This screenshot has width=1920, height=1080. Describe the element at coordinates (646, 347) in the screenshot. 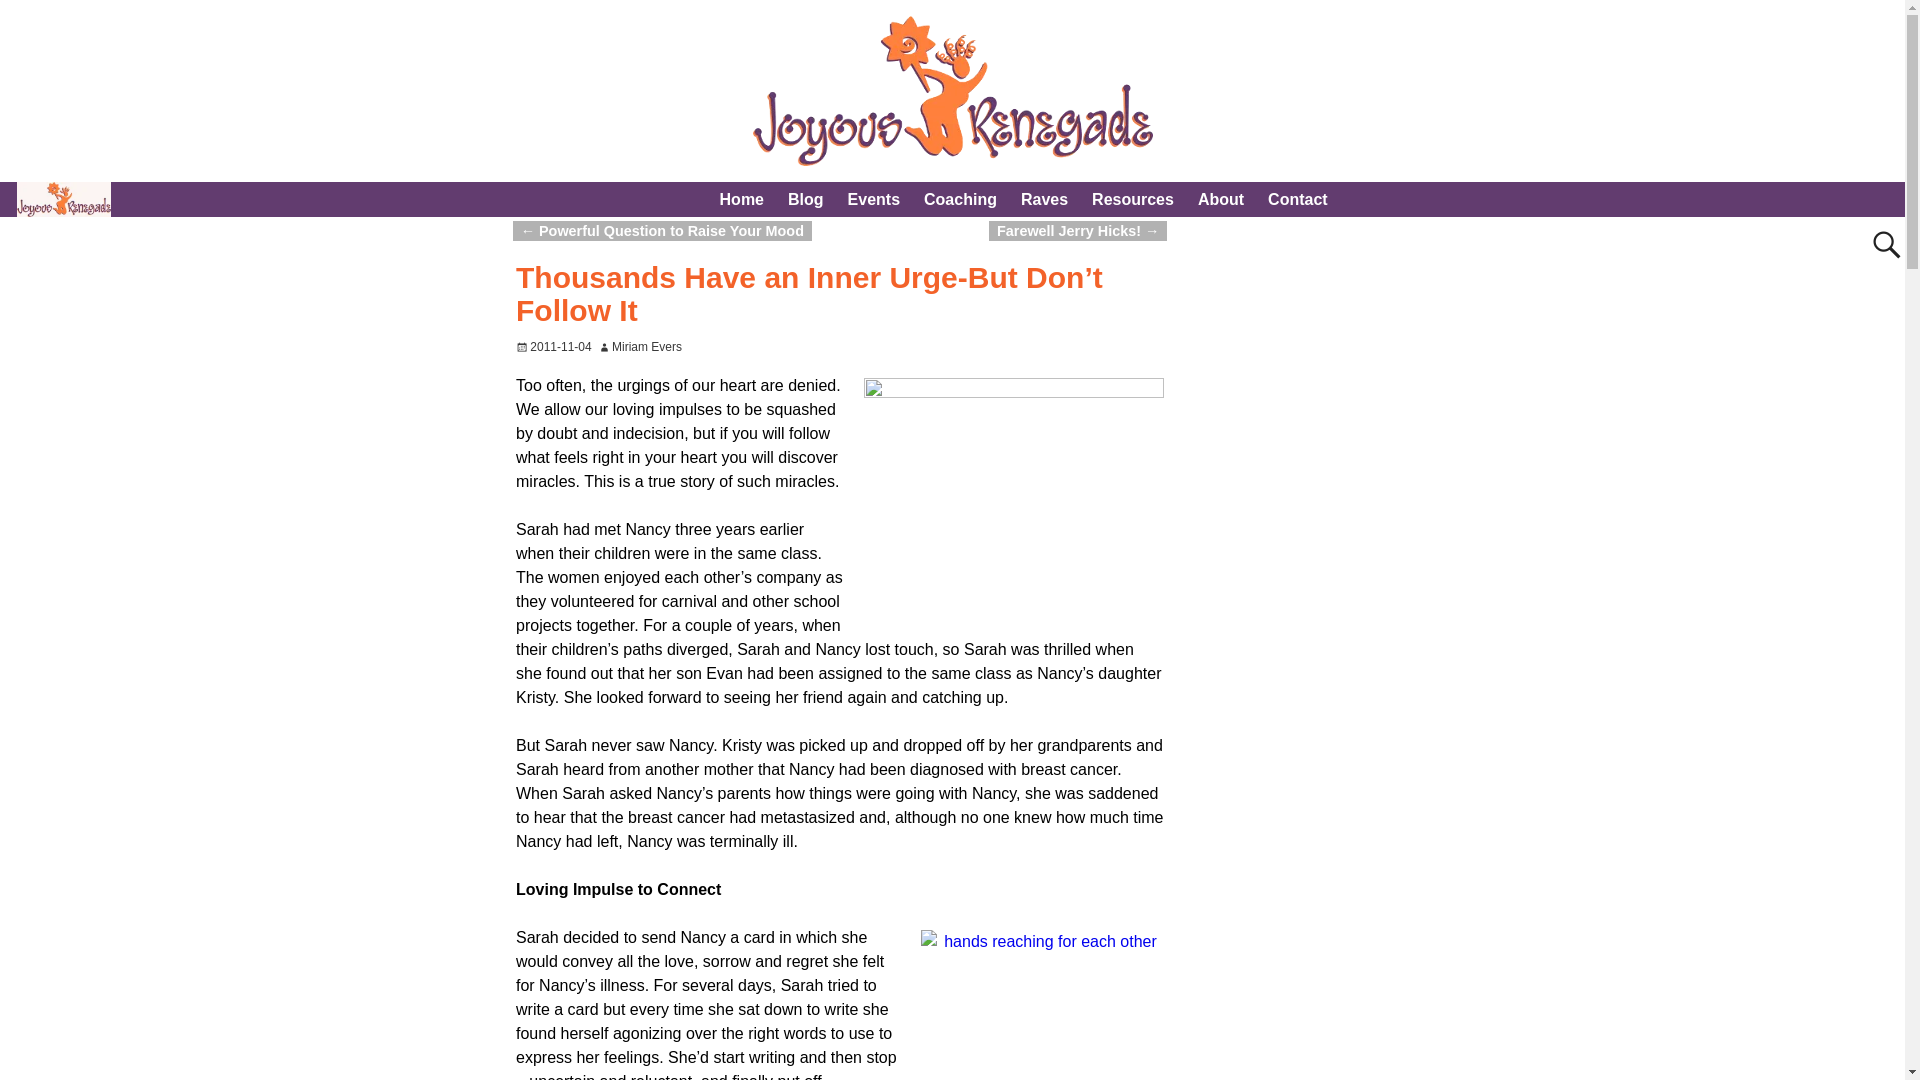

I see `View all posts by Miriam Evers` at that location.